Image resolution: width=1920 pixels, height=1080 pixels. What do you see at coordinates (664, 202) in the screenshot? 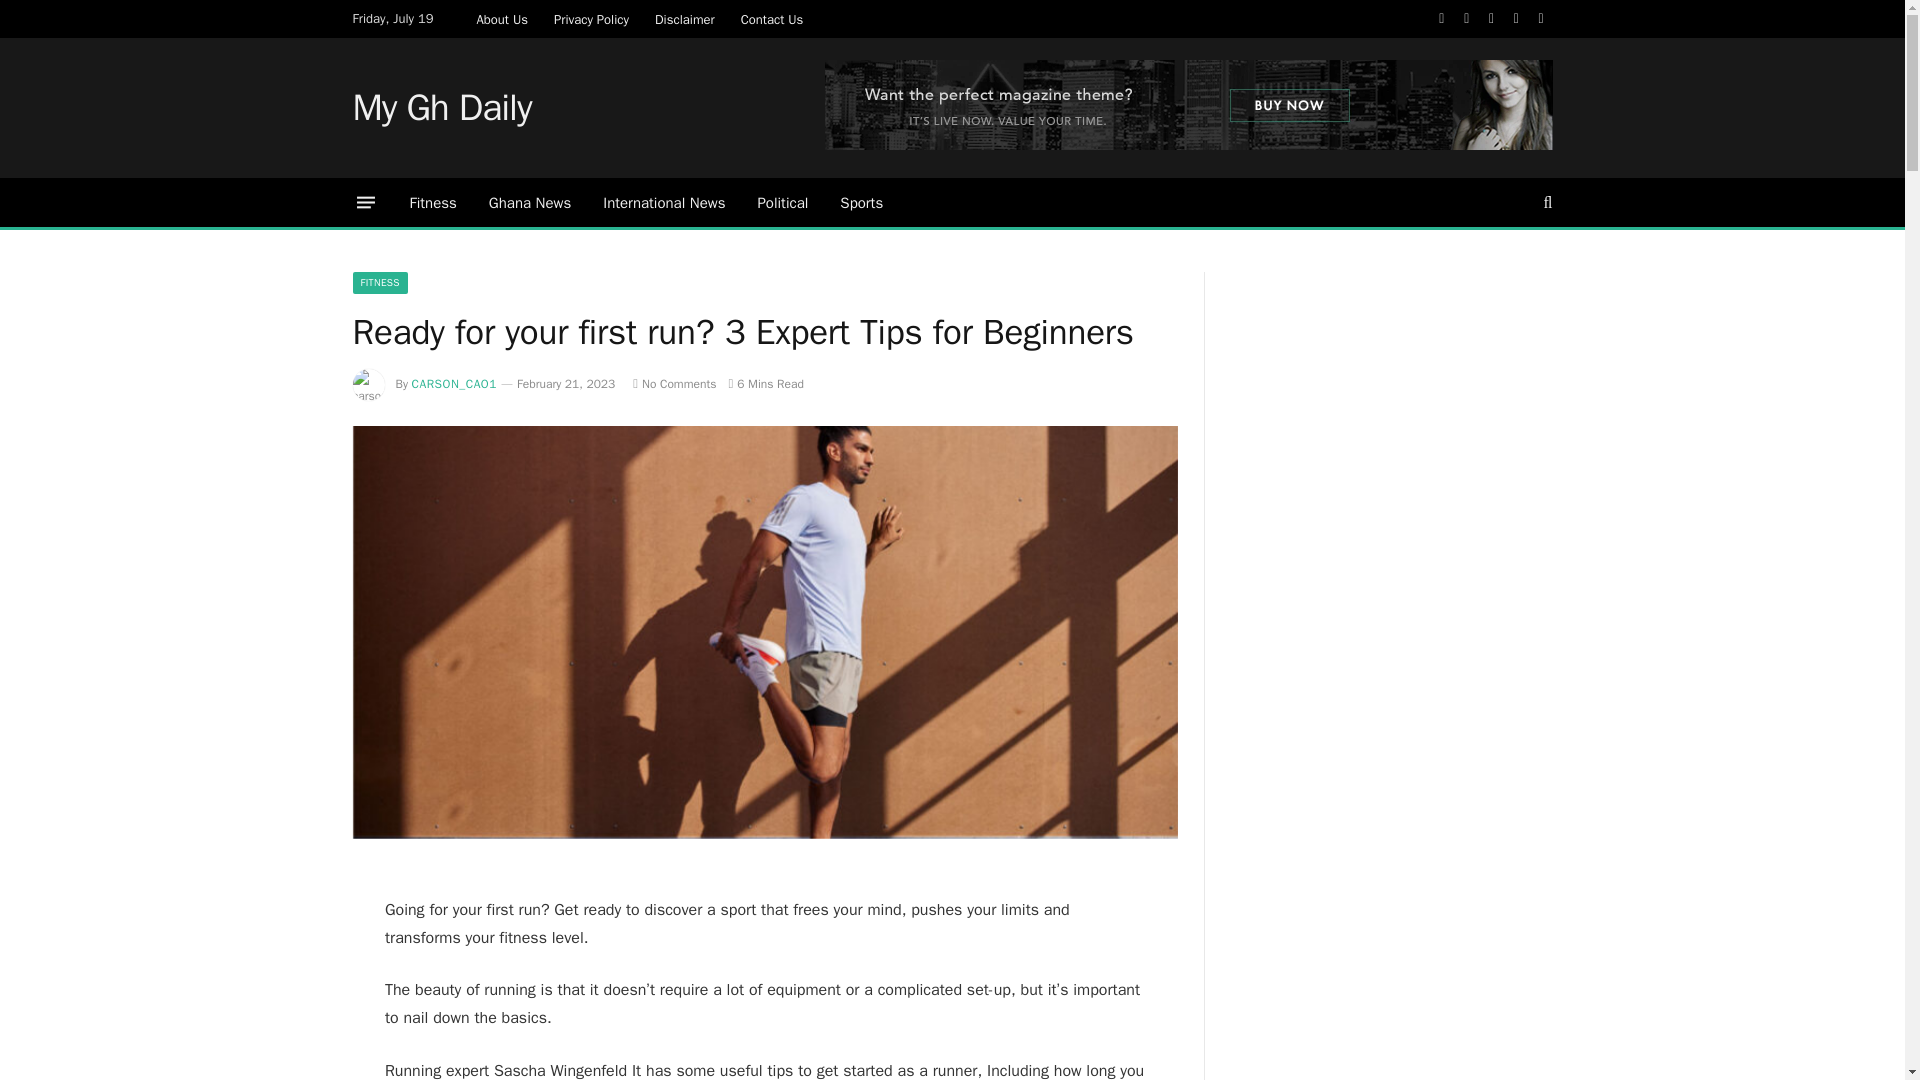
I see `International News` at bounding box center [664, 202].